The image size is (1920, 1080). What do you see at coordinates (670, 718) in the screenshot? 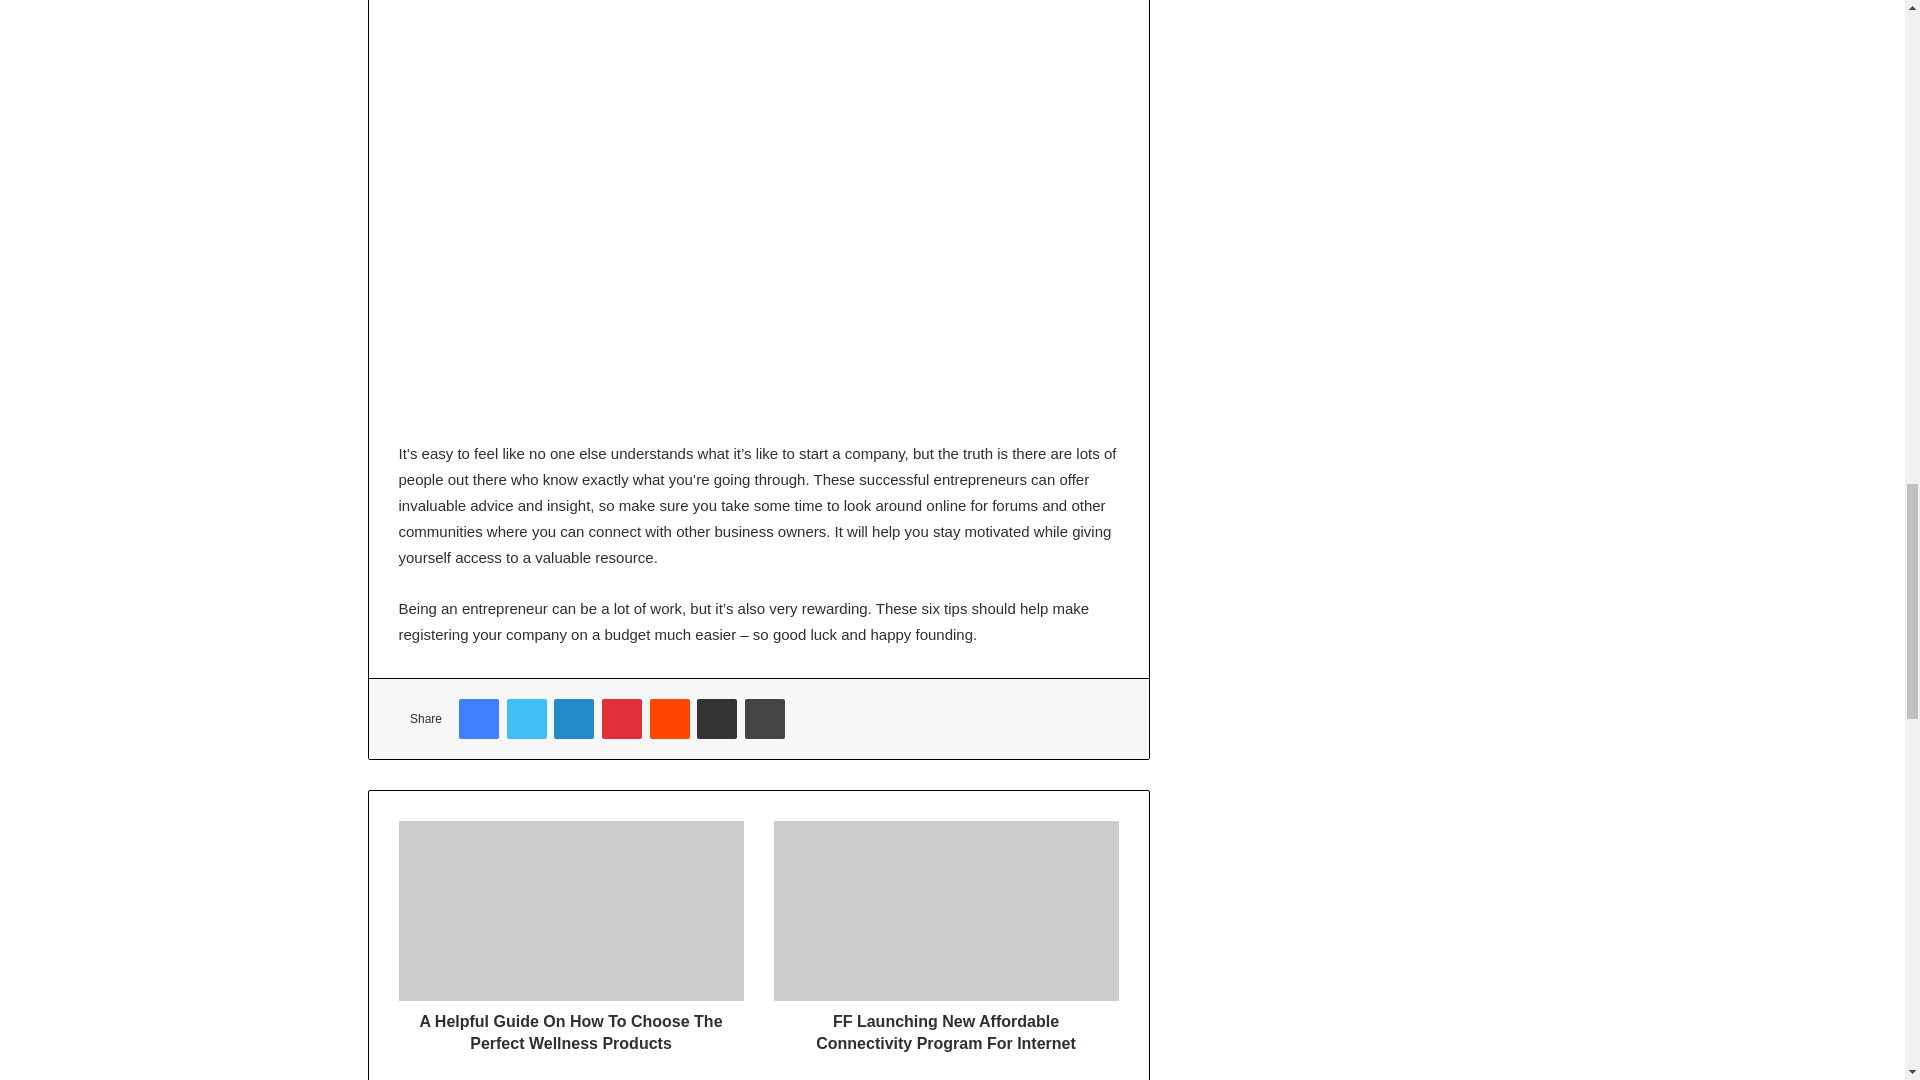
I see `Reddit` at bounding box center [670, 718].